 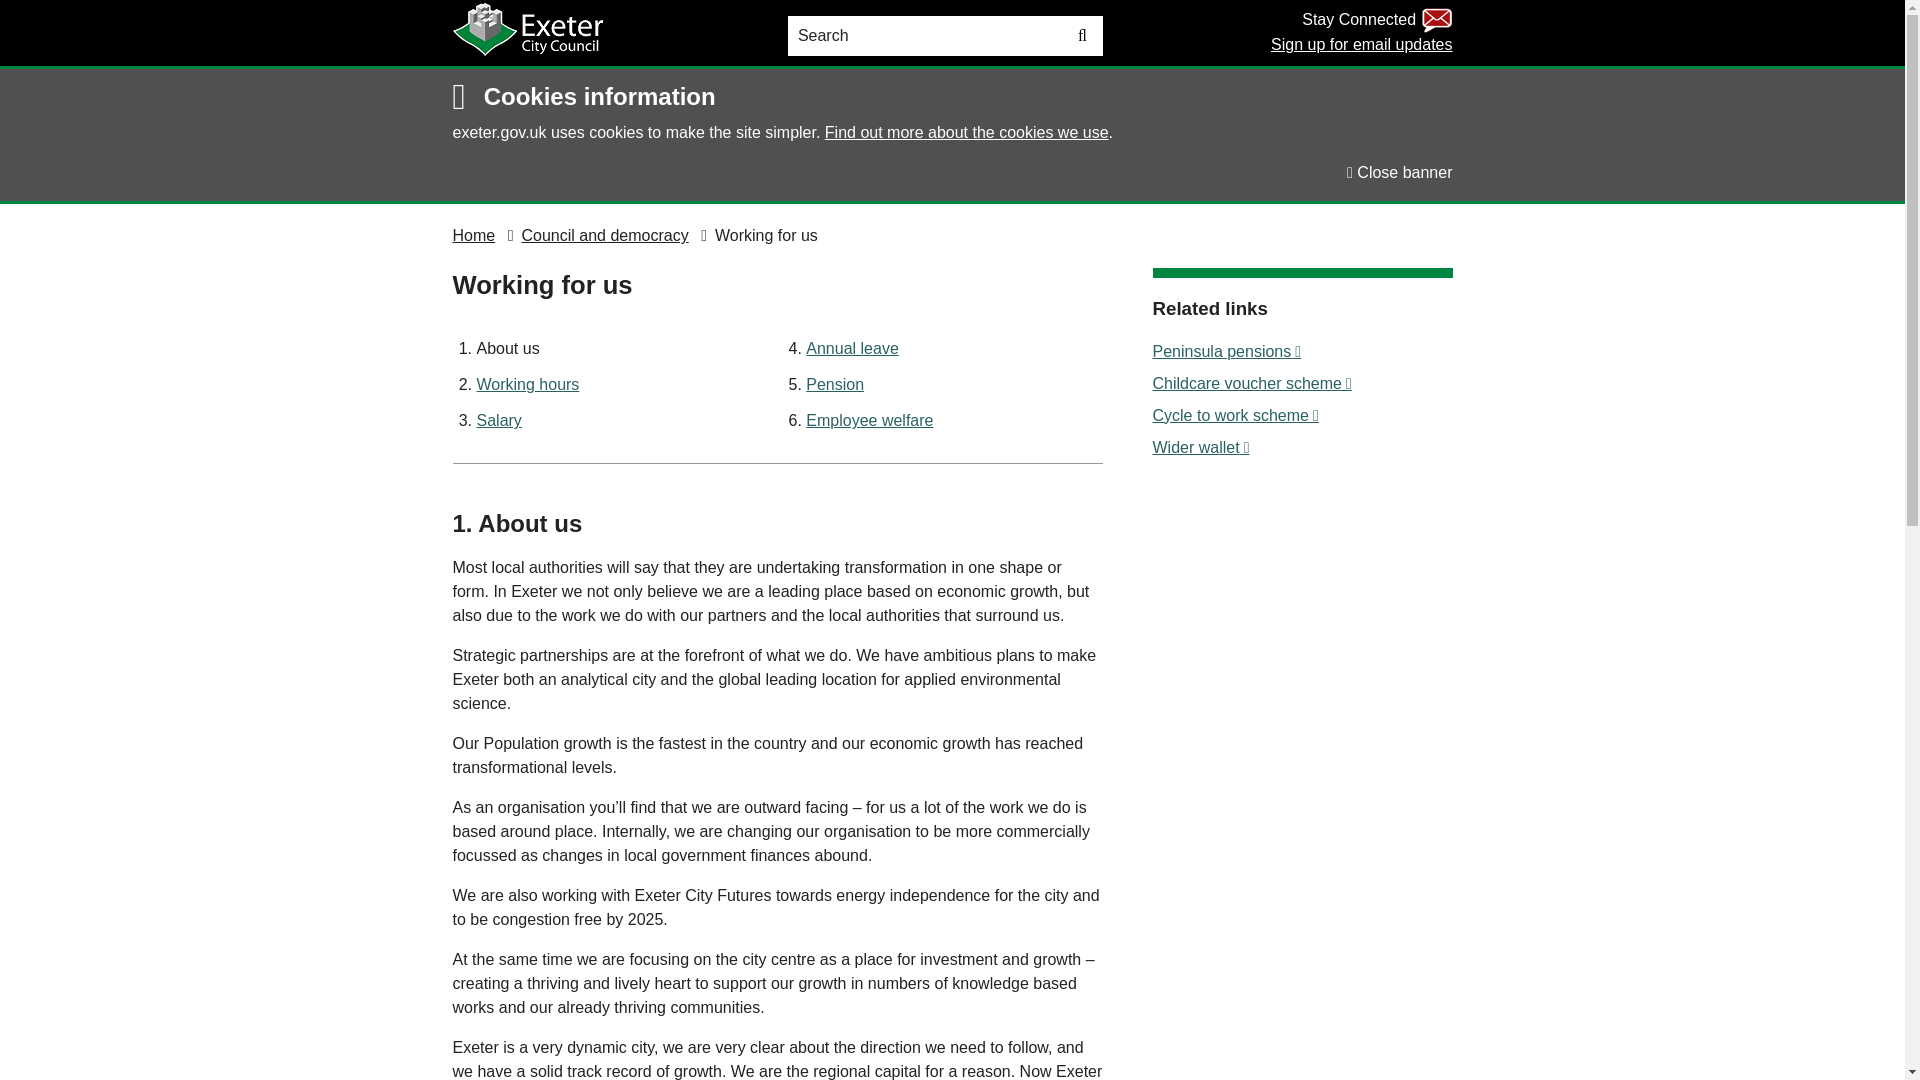 What do you see at coordinates (870, 420) in the screenshot?
I see `Employee welfare` at bounding box center [870, 420].